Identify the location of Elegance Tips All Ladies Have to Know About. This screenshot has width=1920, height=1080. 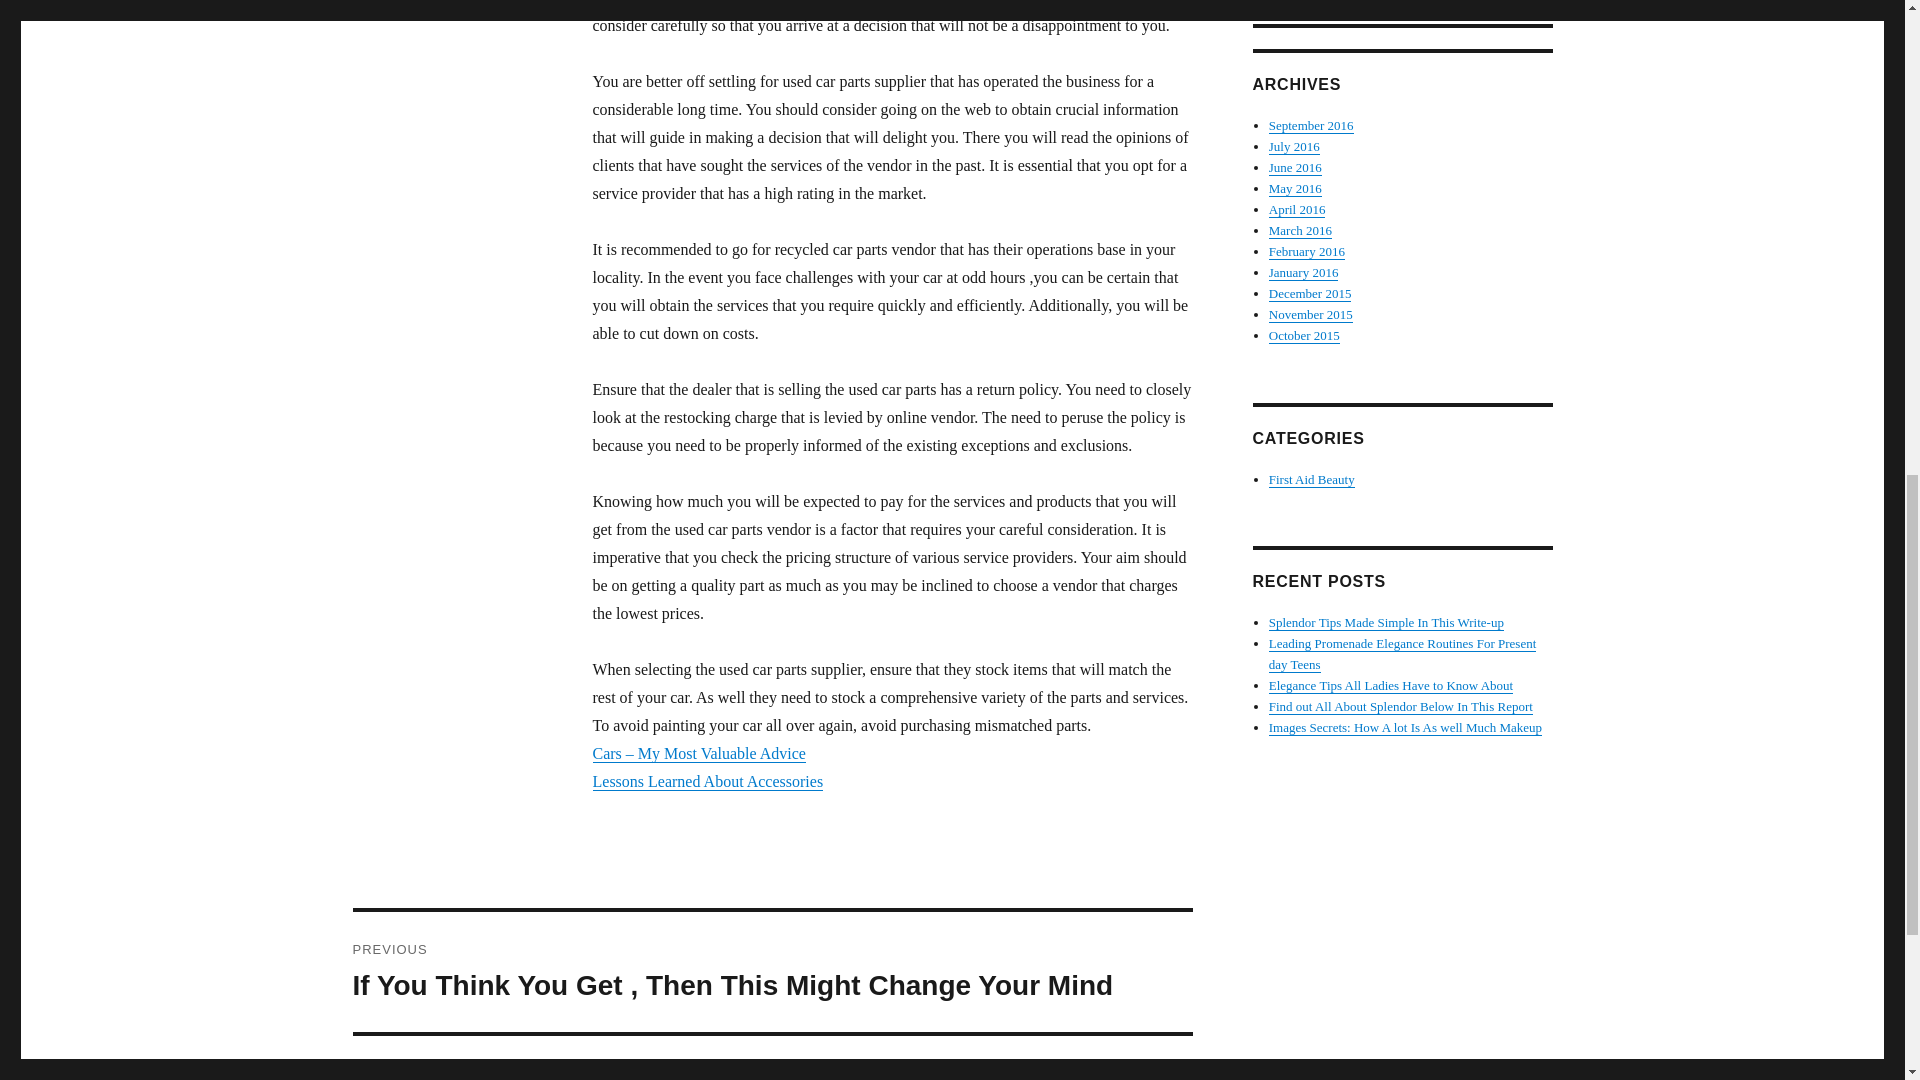
(1294, 146).